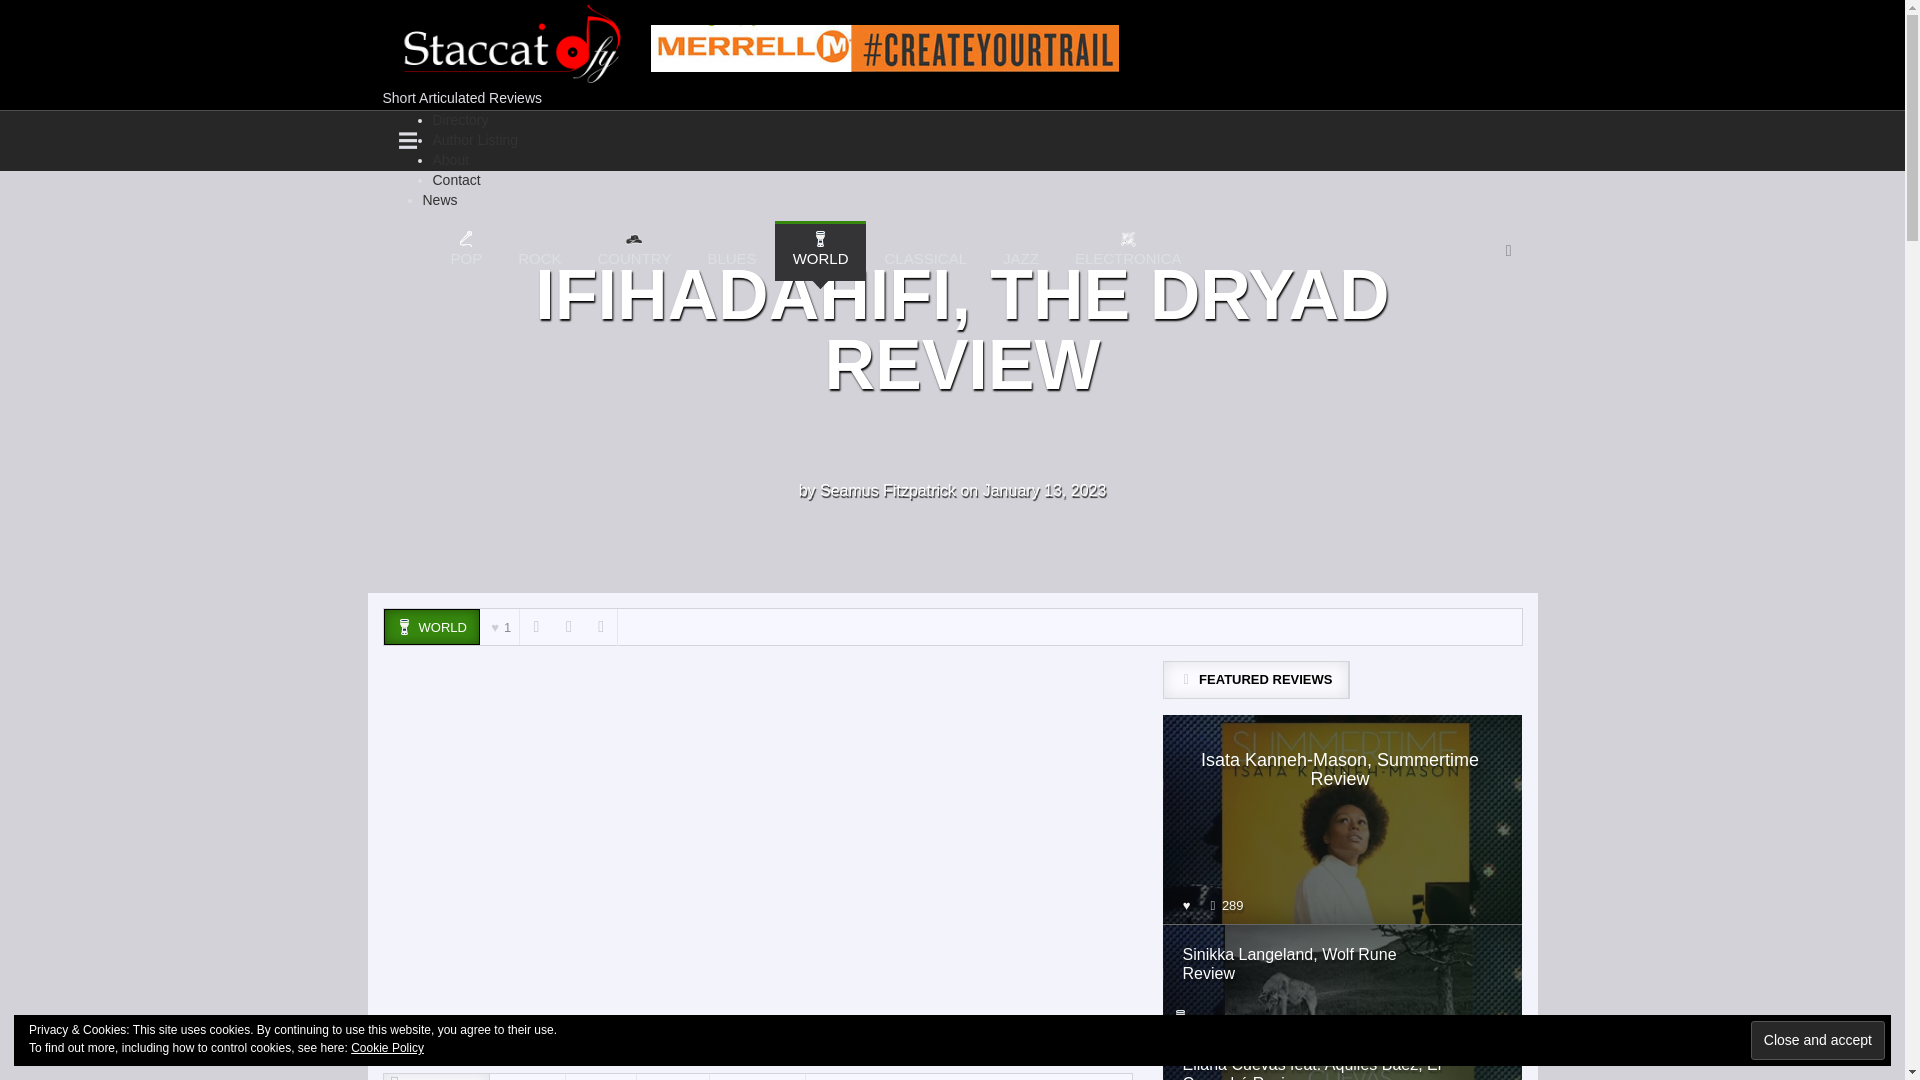  I want to click on About, so click(821, 250).